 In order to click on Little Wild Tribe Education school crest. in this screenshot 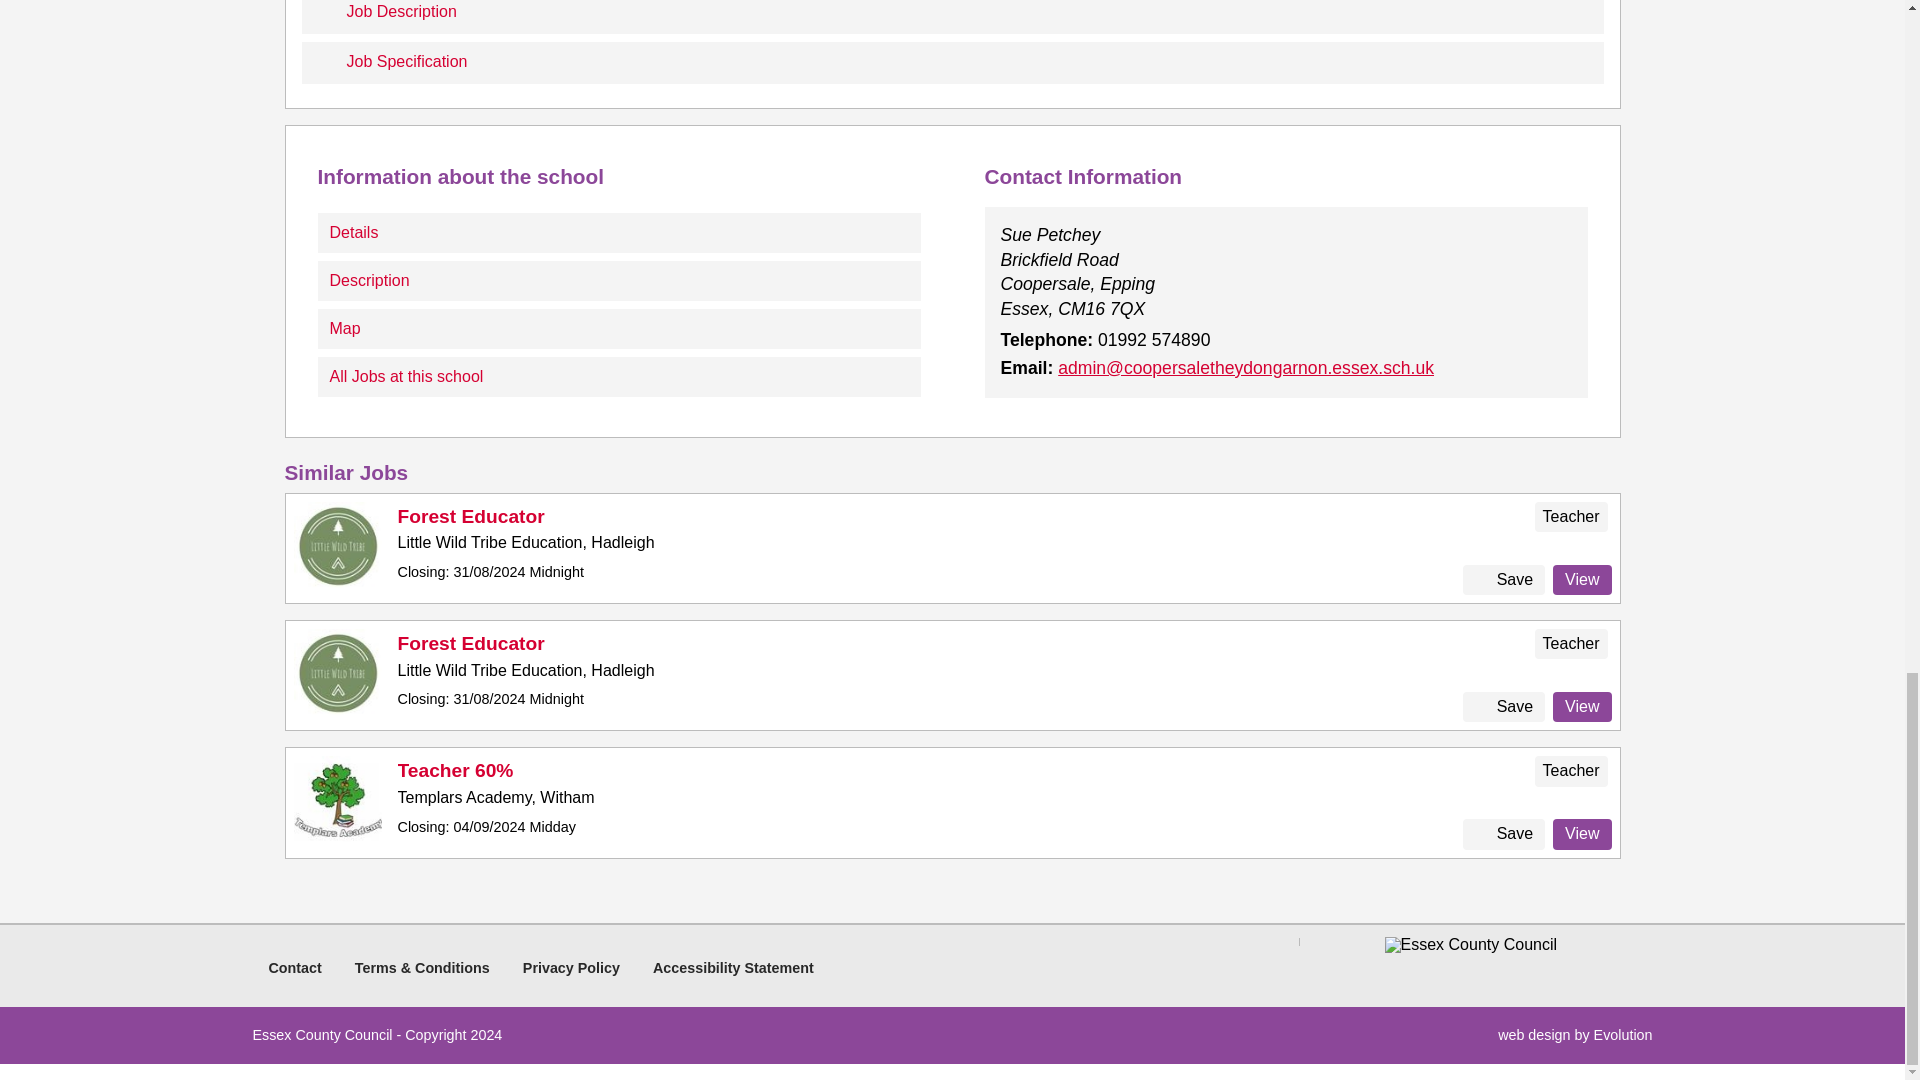, I will do `click(338, 672)`.